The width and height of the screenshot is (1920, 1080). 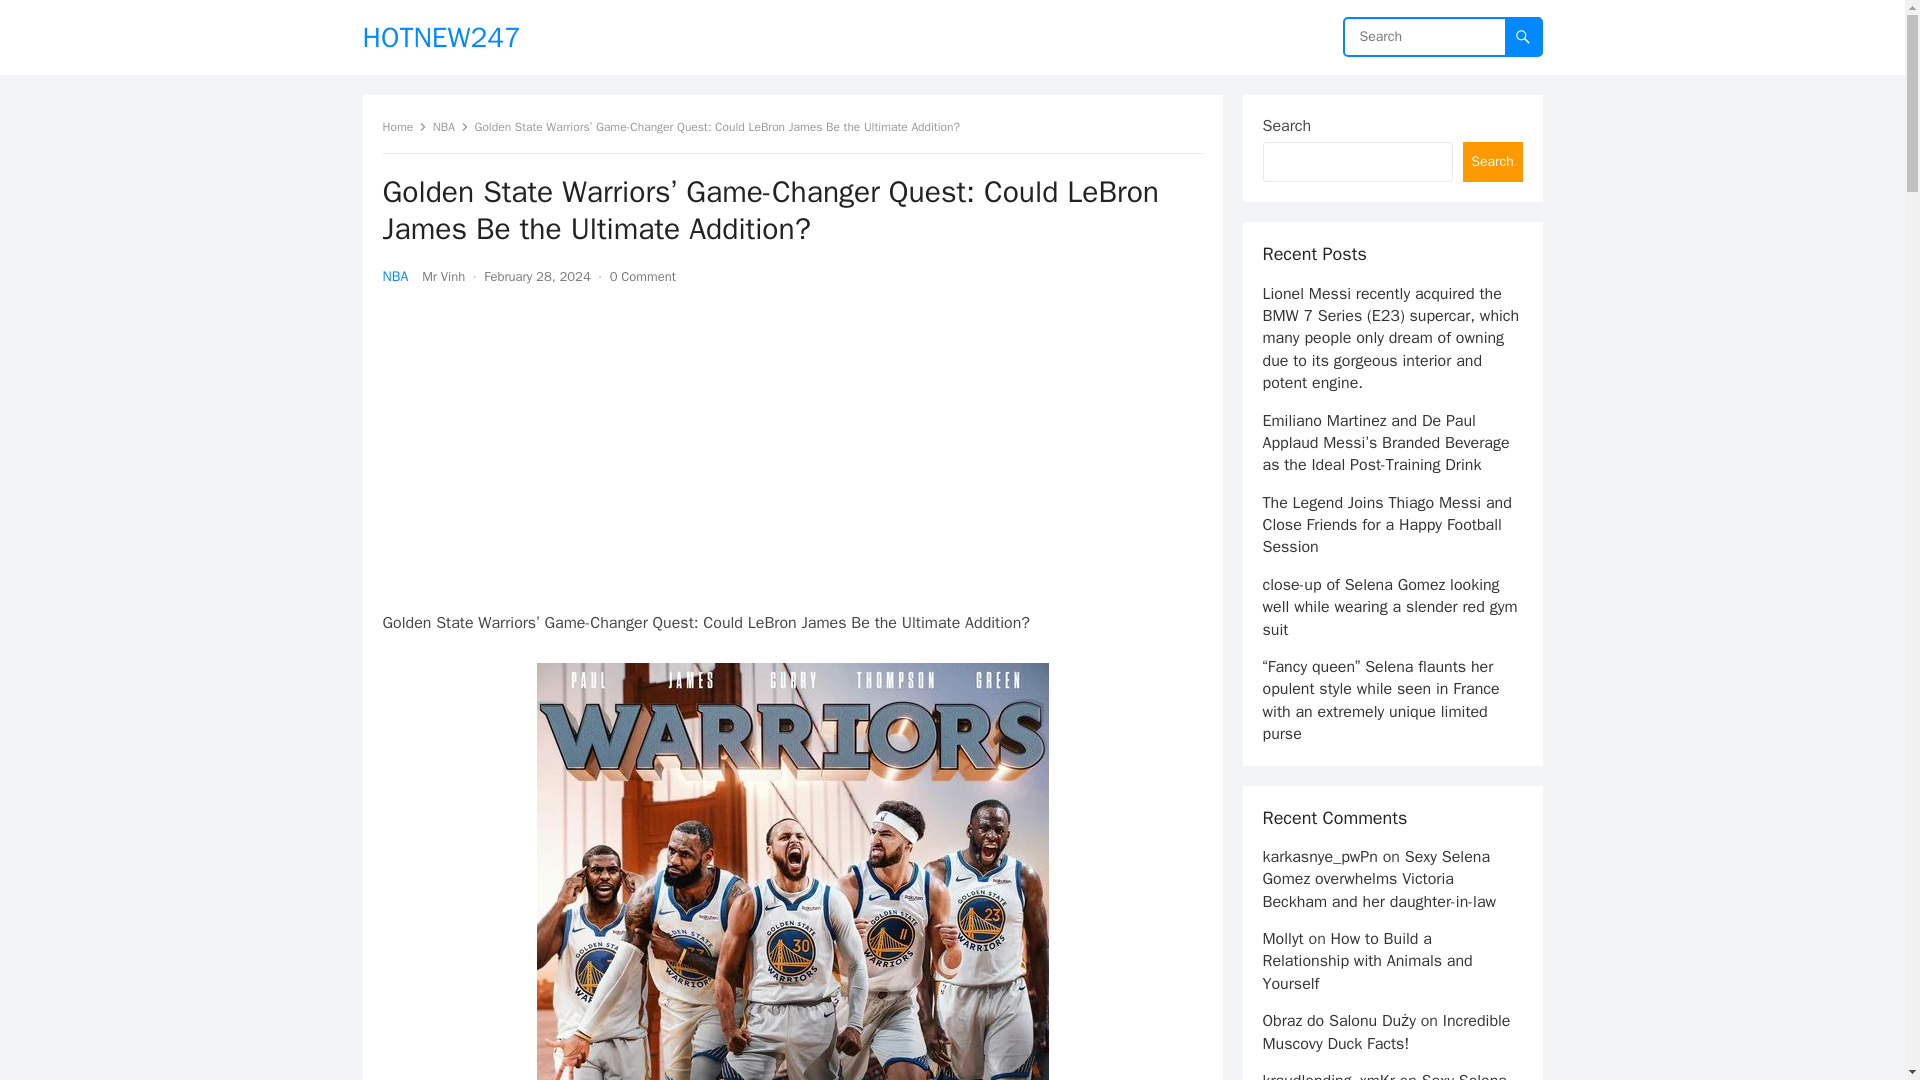 What do you see at coordinates (394, 276) in the screenshot?
I see `NBA` at bounding box center [394, 276].